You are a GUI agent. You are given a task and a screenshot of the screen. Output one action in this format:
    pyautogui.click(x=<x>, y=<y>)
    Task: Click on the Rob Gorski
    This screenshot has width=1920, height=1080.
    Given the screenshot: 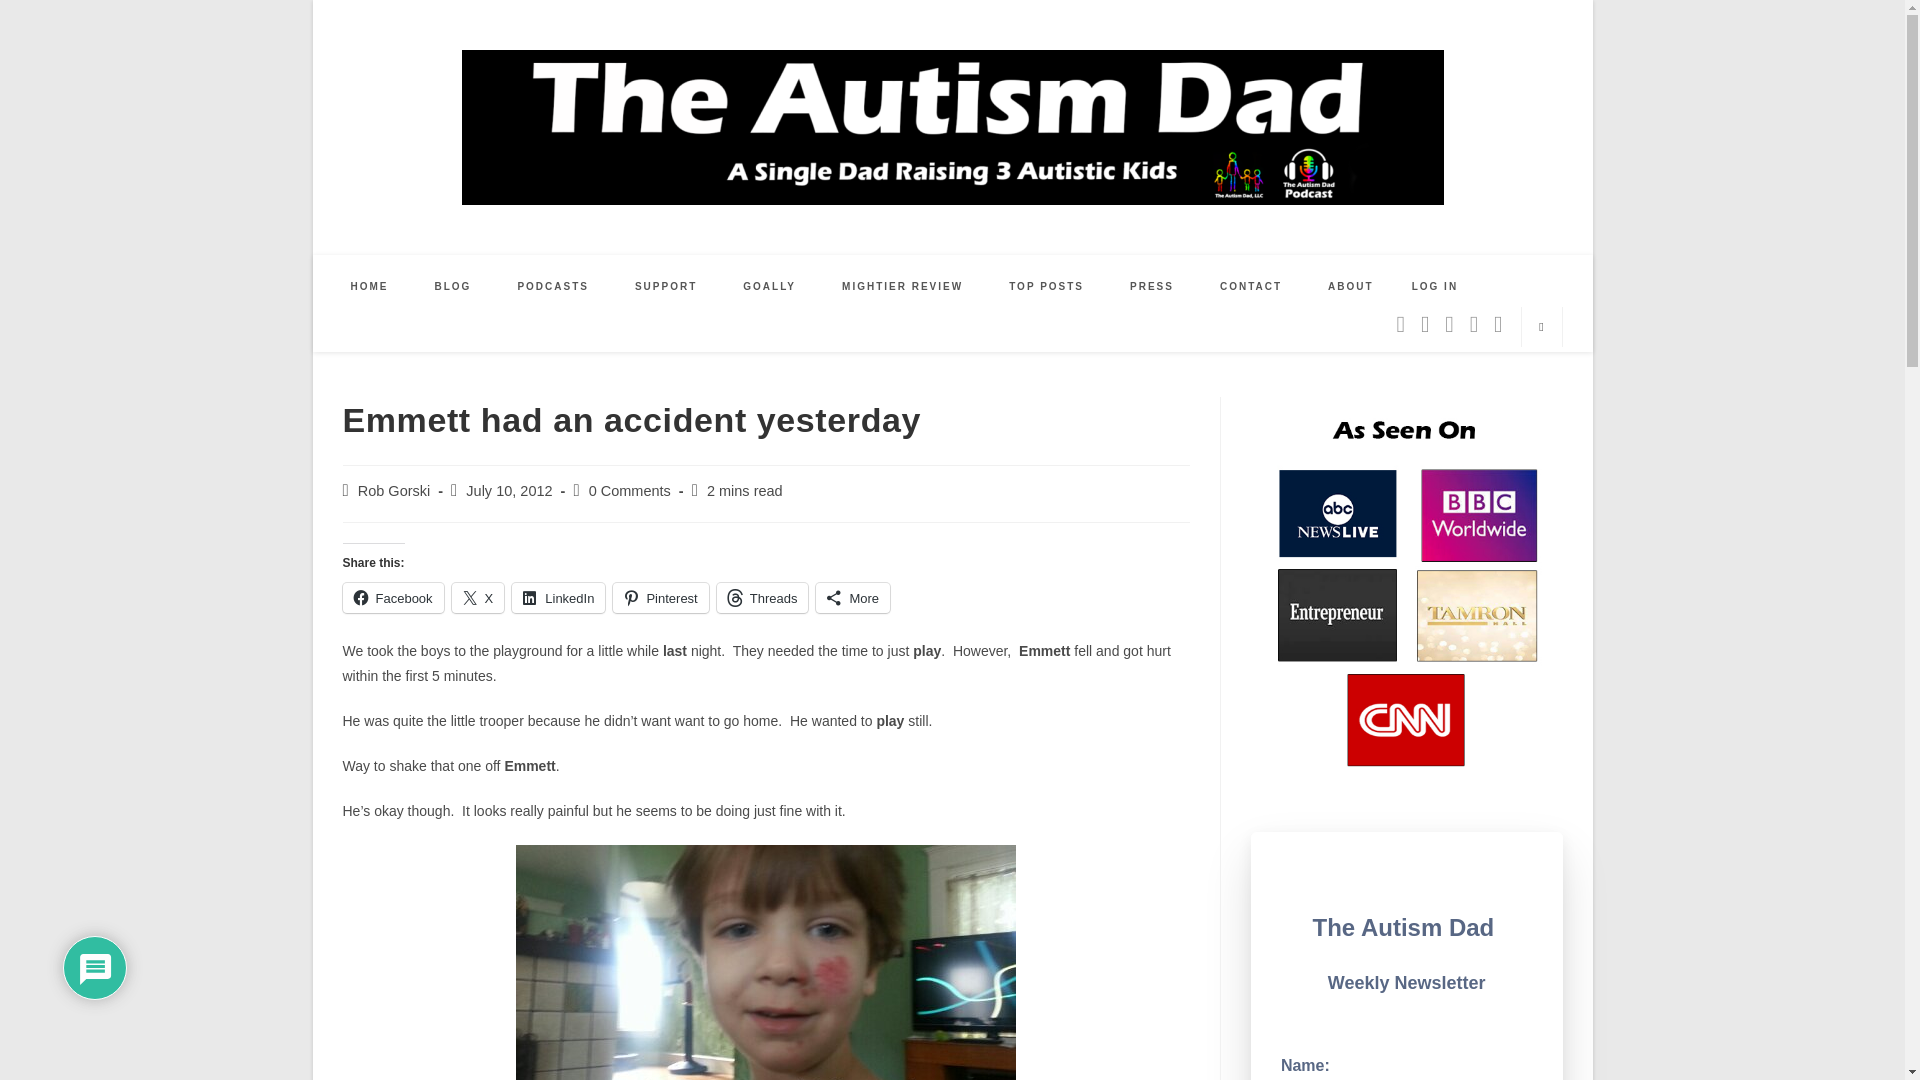 What is the action you would take?
    pyautogui.click(x=394, y=490)
    